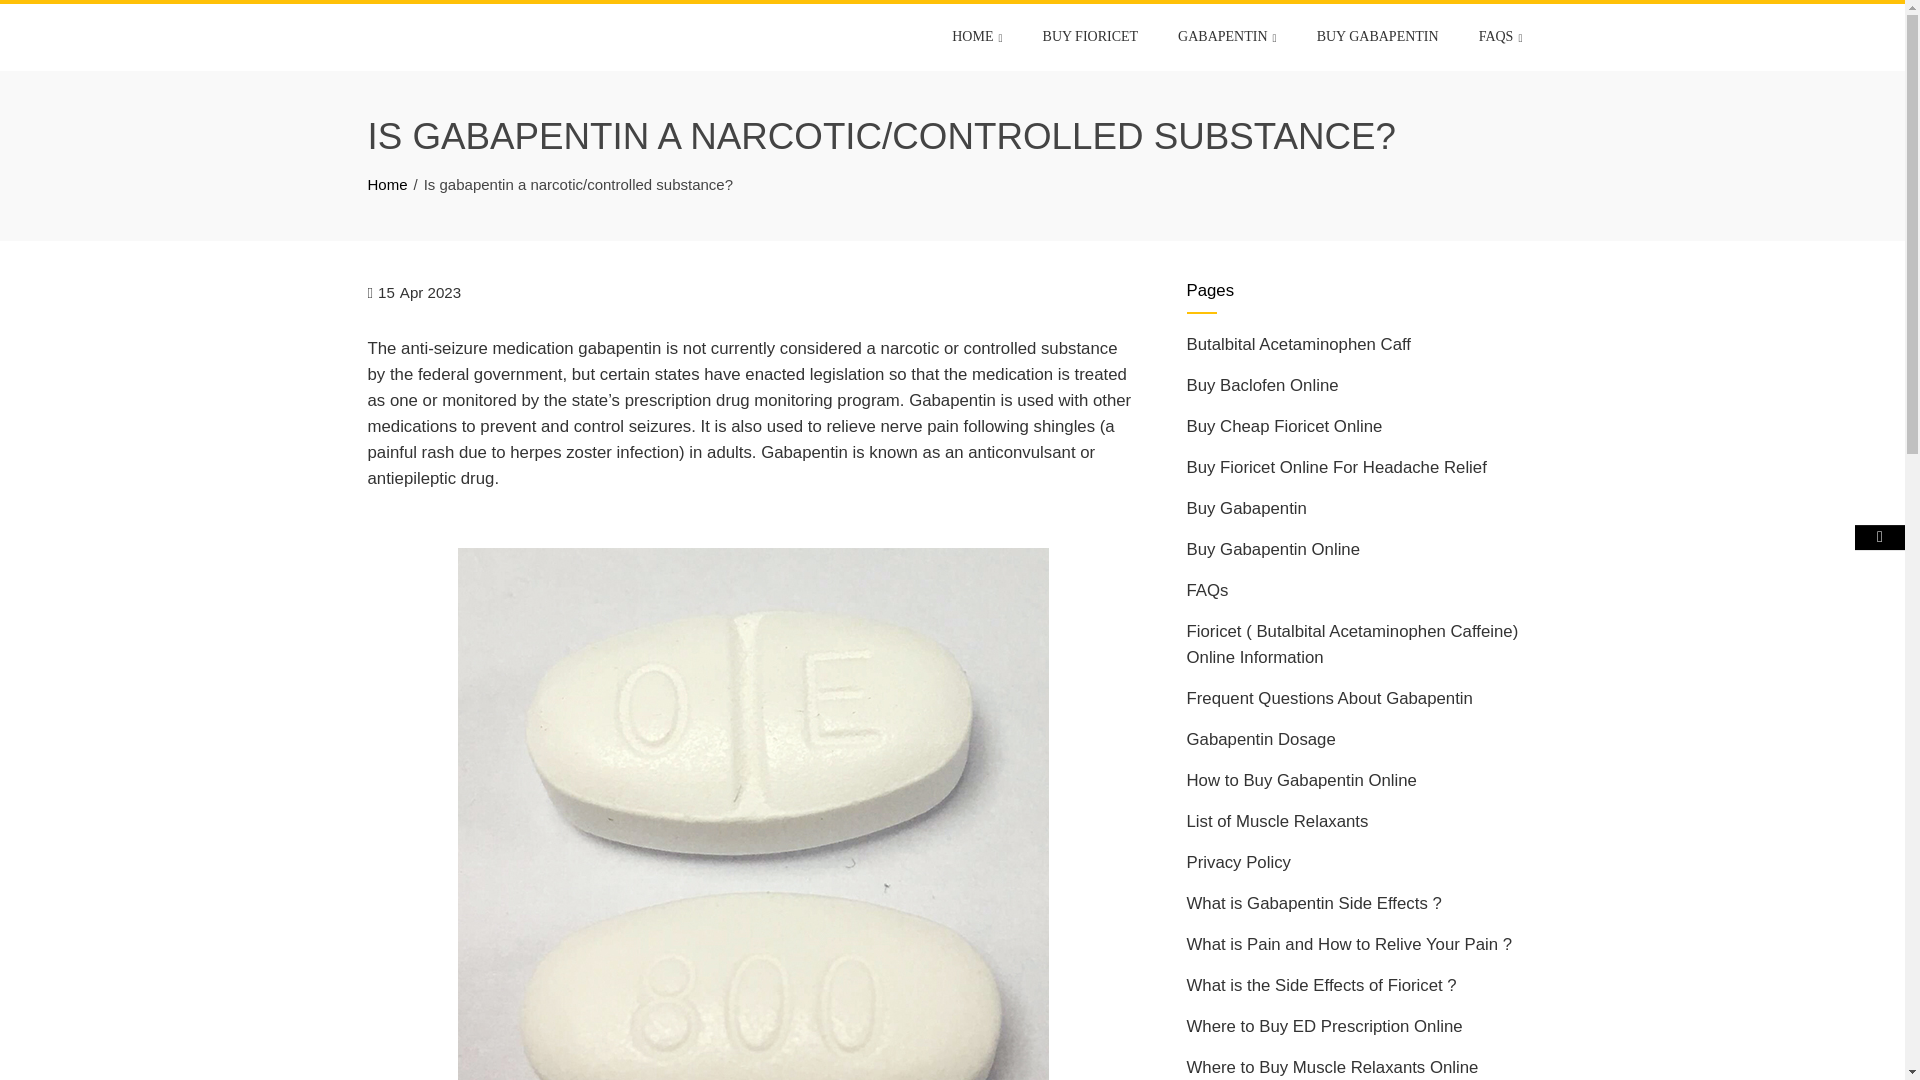 The image size is (1920, 1080). What do you see at coordinates (1090, 37) in the screenshot?
I see `BUY FIORICET` at bounding box center [1090, 37].